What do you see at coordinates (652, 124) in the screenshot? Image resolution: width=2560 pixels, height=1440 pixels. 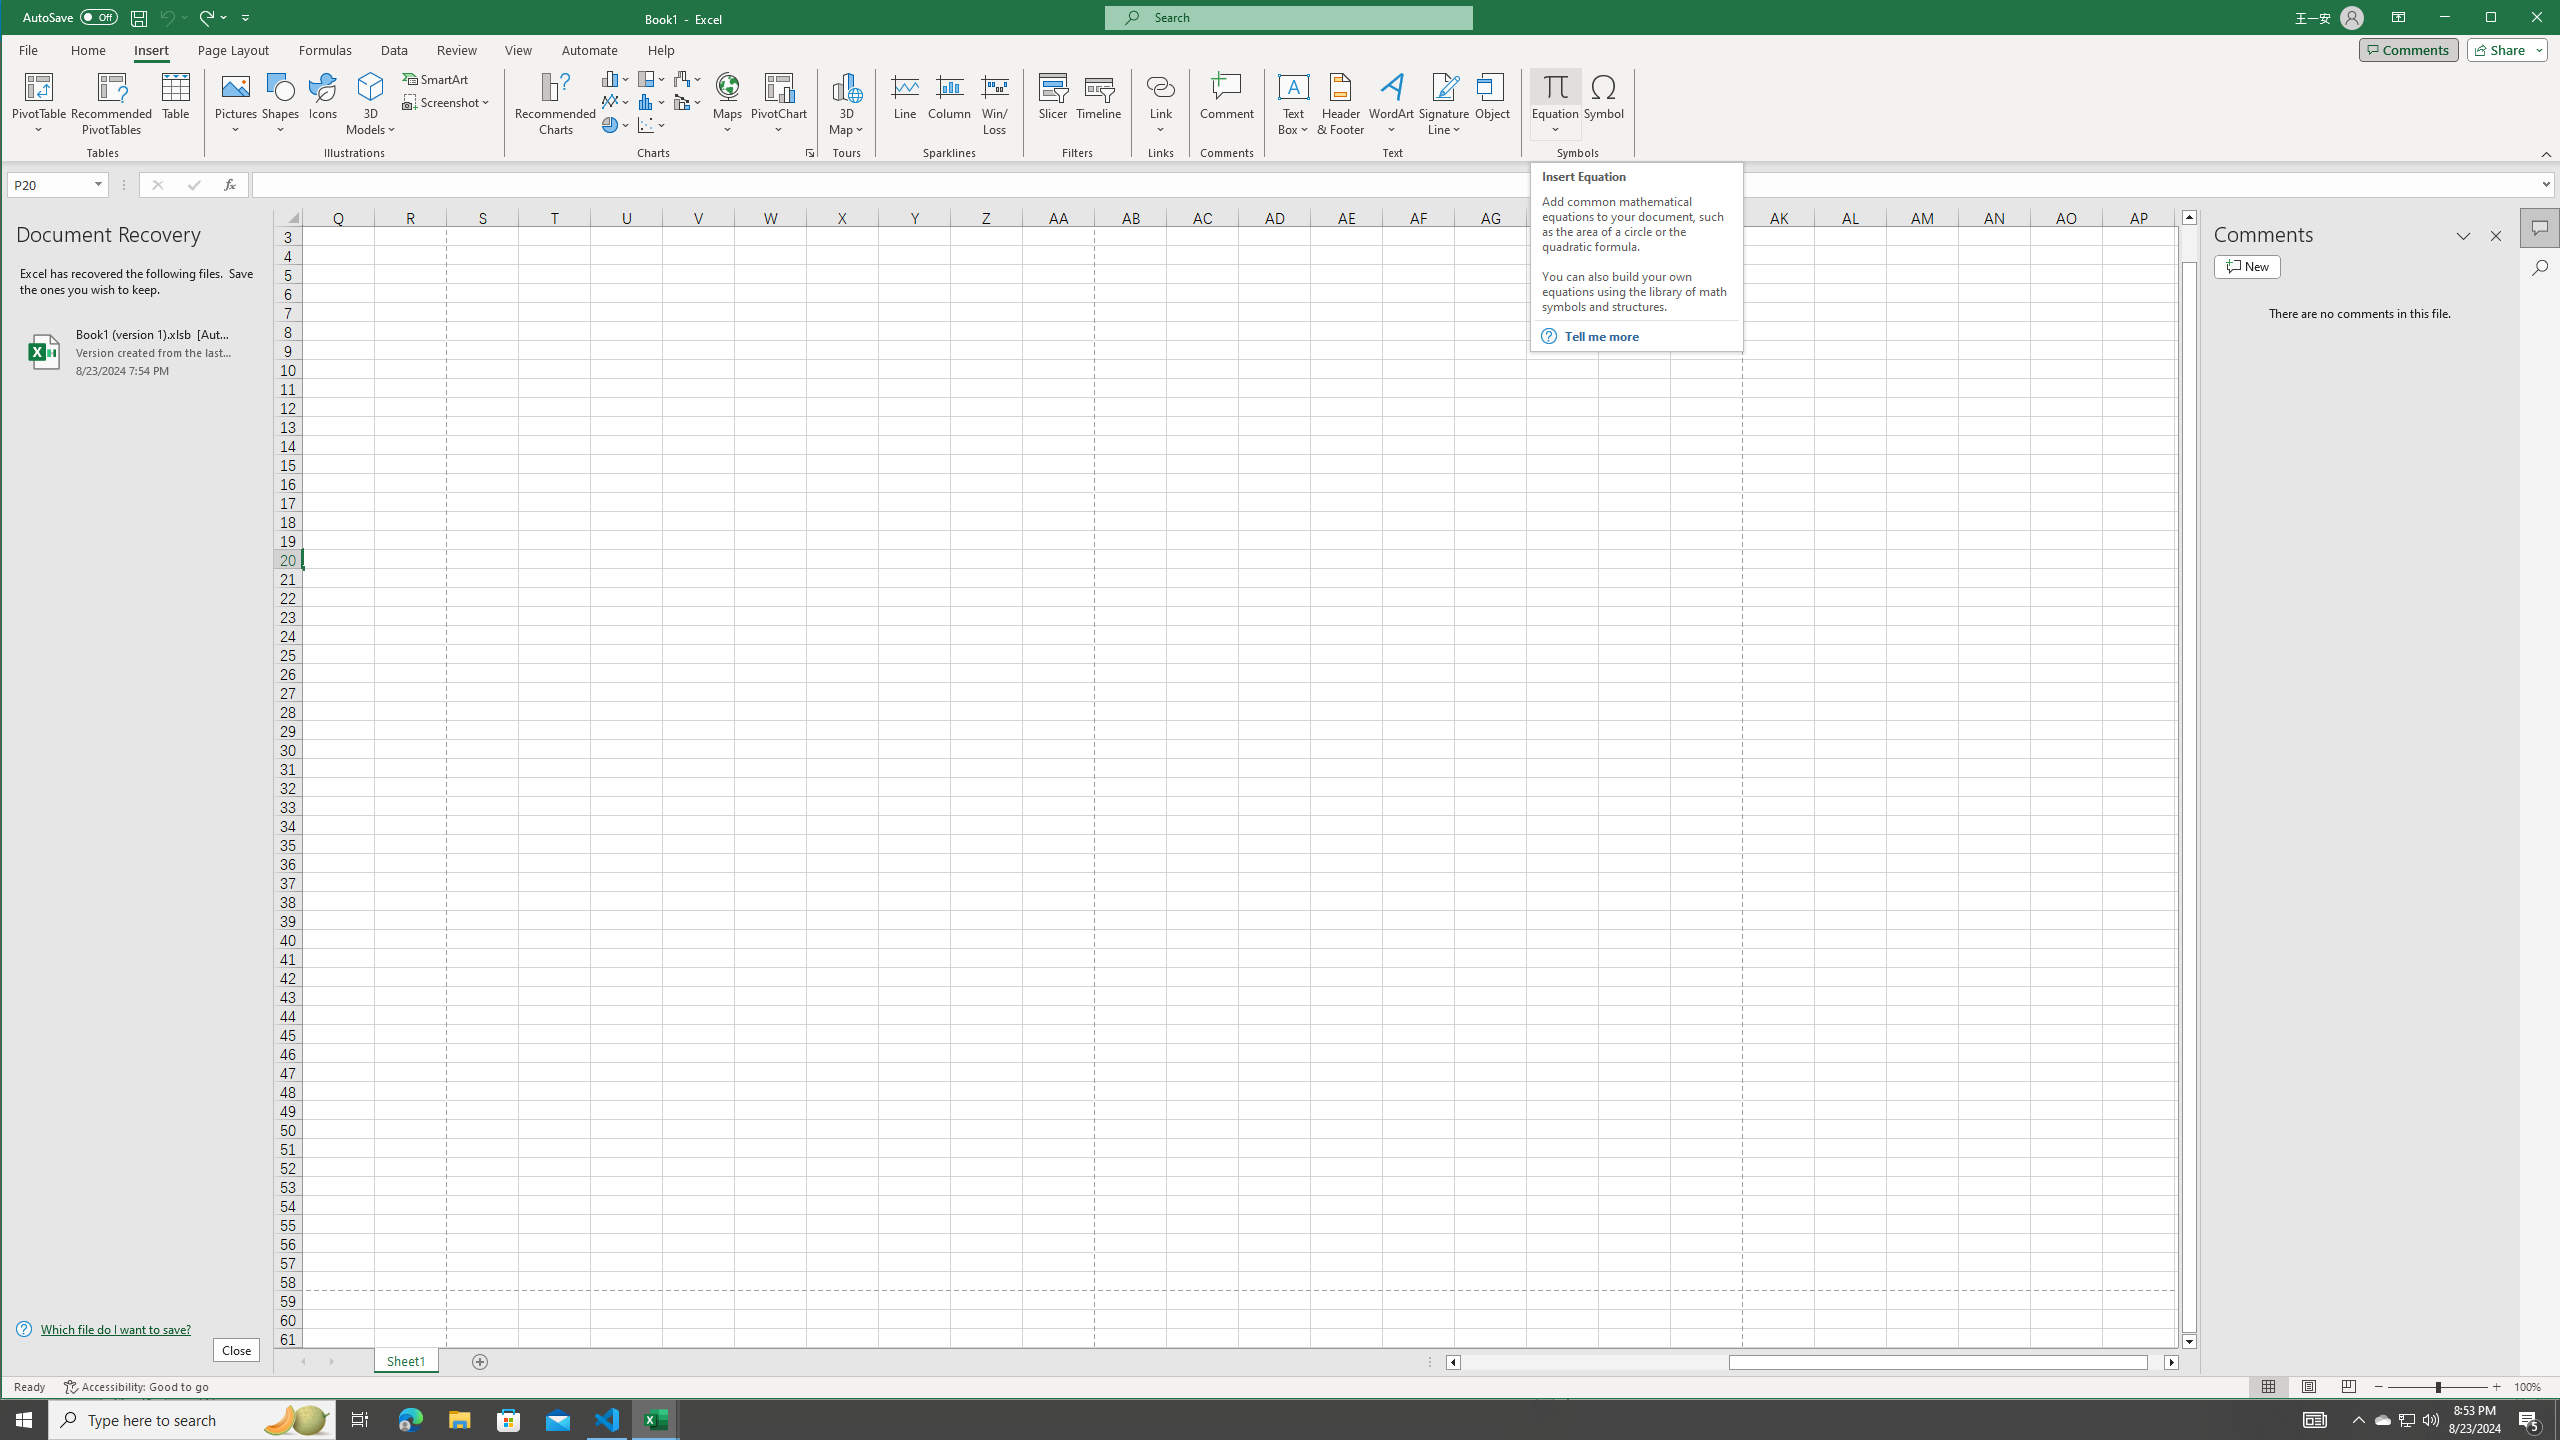 I see `Insert Scatter (X, Y) or Bubble Chart` at bounding box center [652, 124].